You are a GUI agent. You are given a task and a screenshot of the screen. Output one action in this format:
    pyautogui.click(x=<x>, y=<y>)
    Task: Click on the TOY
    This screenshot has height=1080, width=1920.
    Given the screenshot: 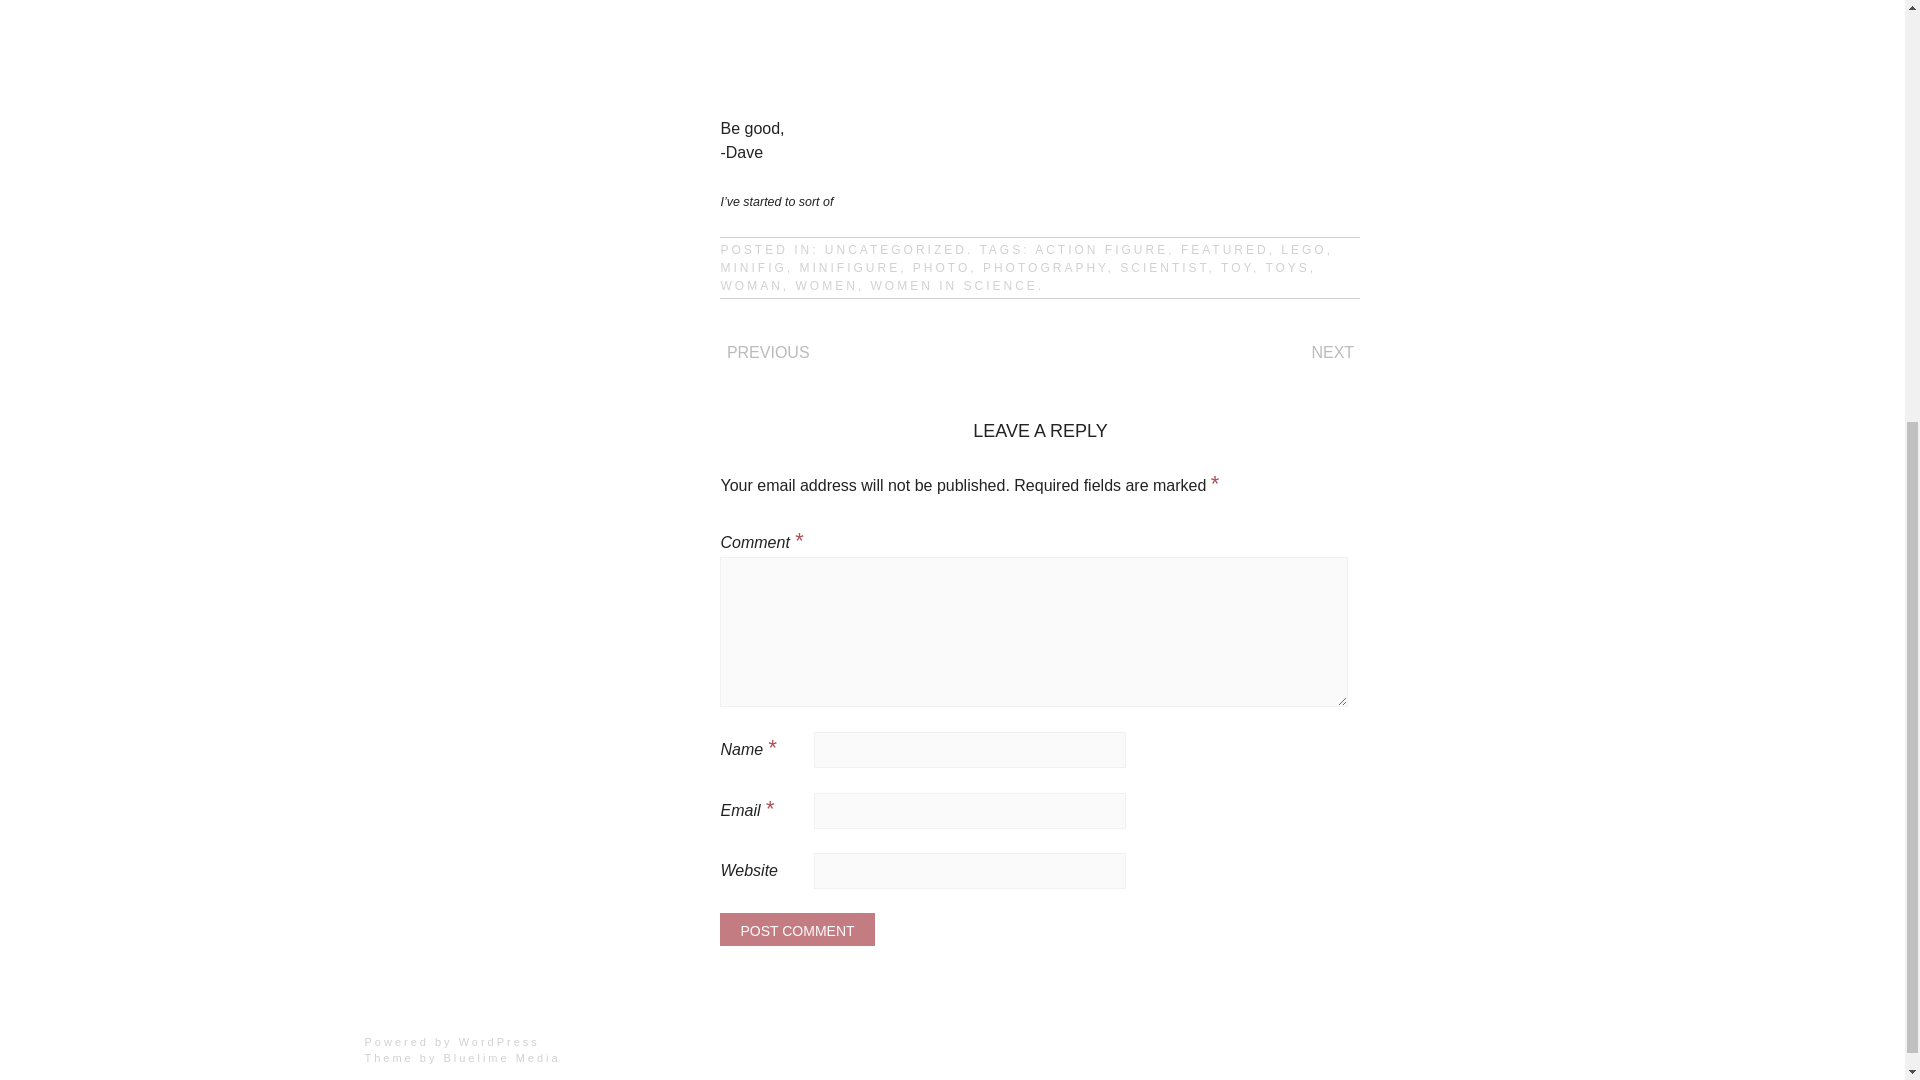 What is the action you would take?
    pyautogui.click(x=1237, y=268)
    